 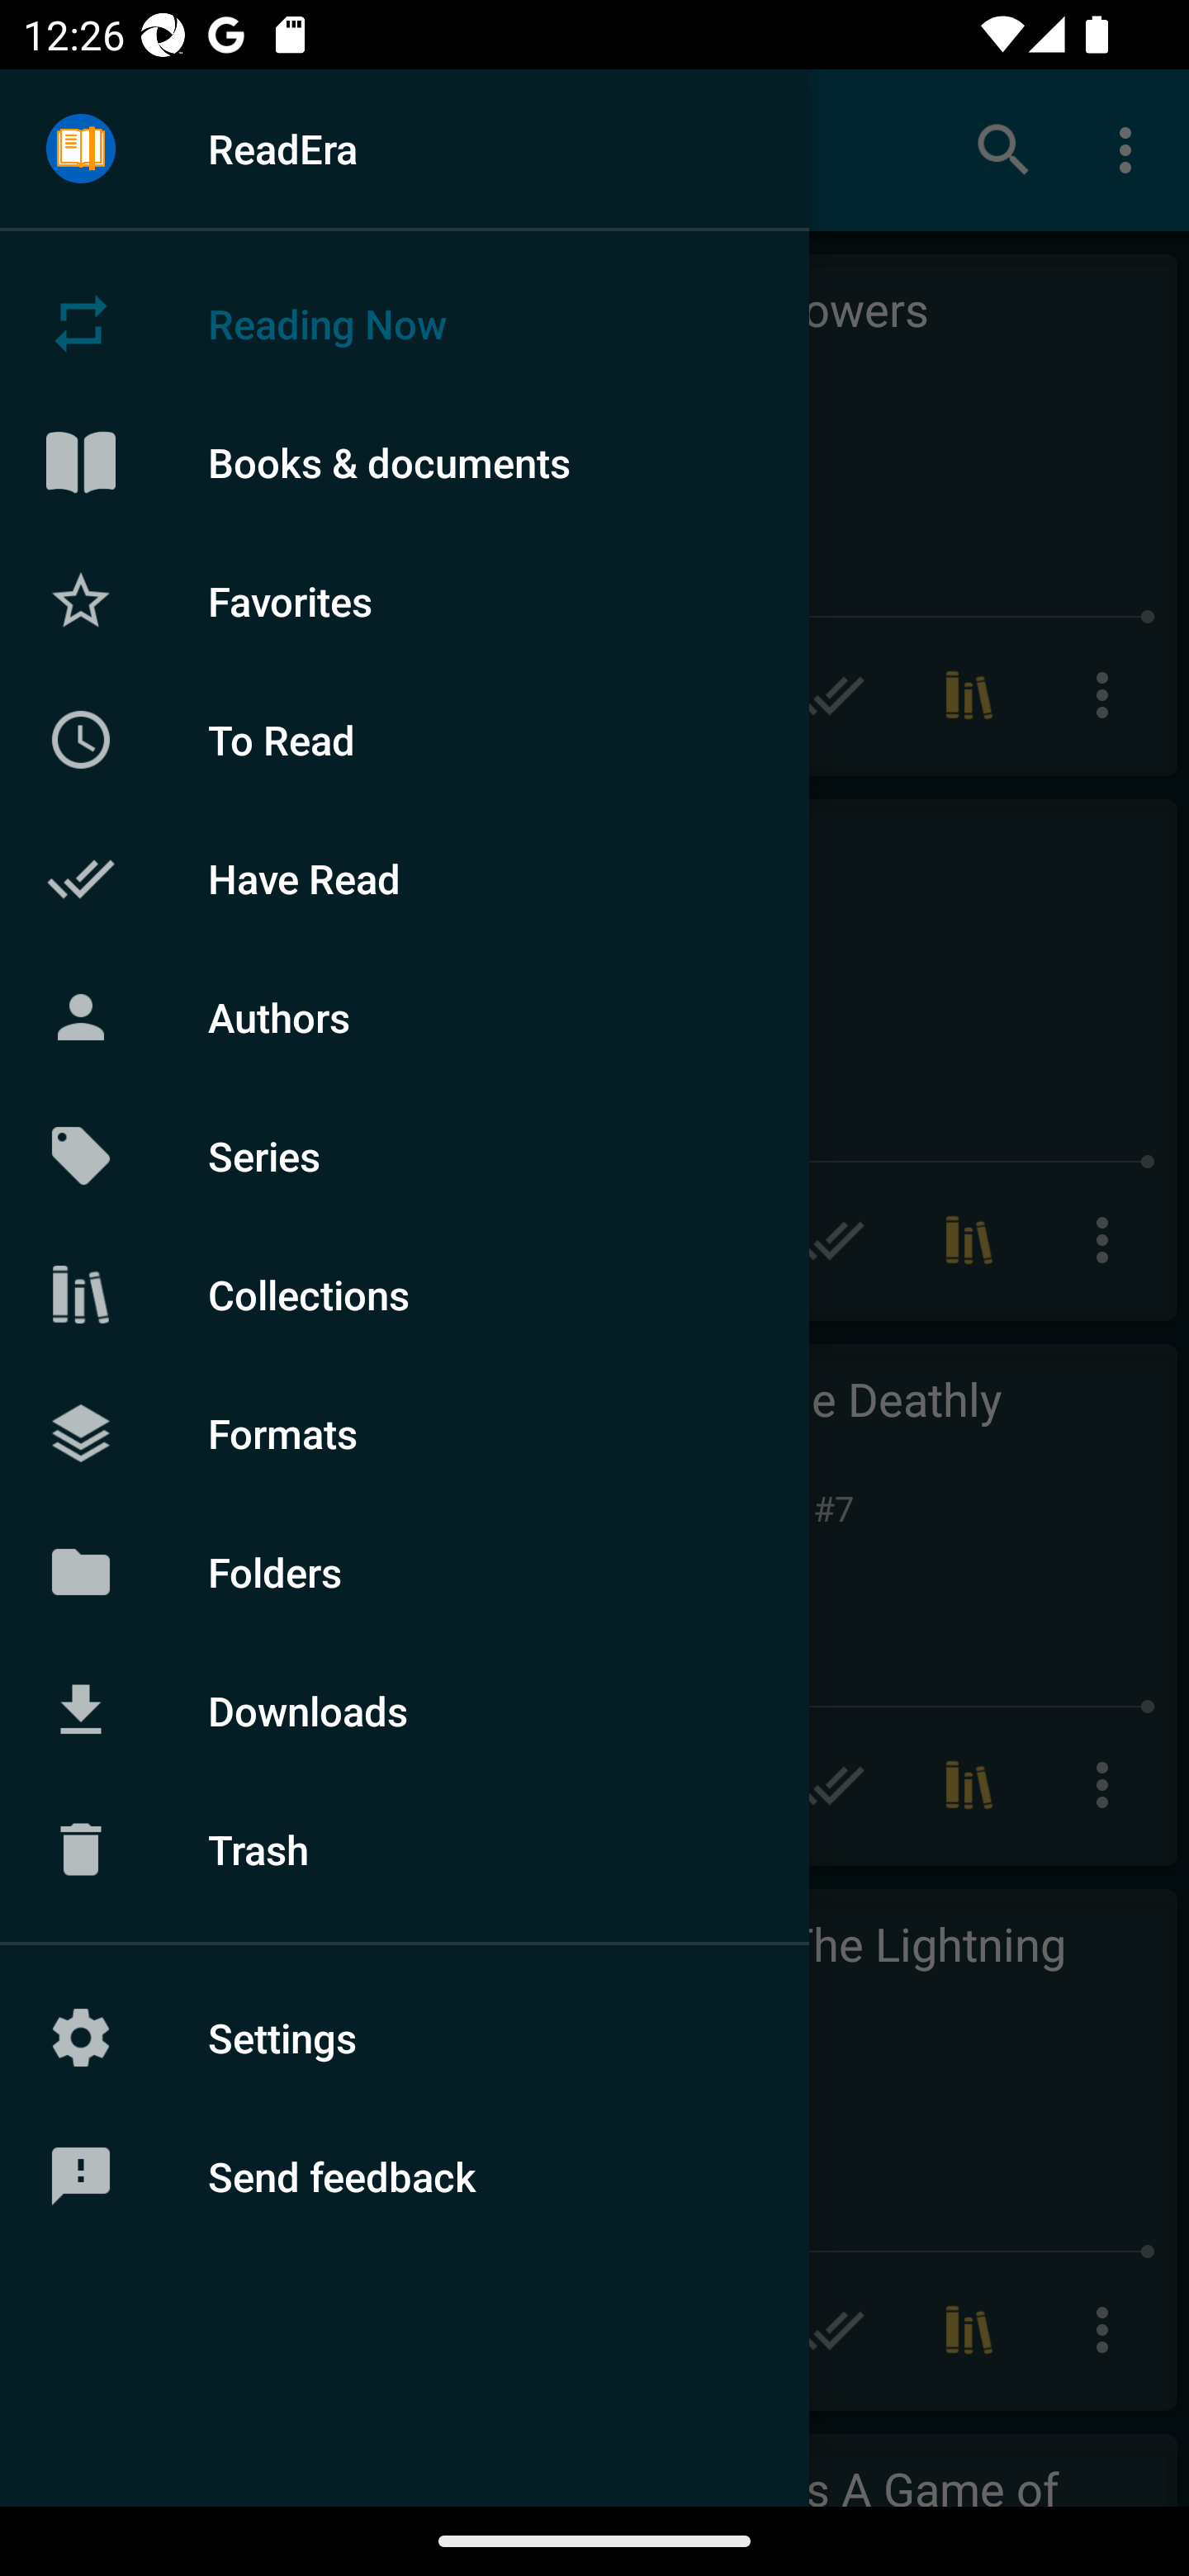 What do you see at coordinates (405, 462) in the screenshot?
I see `Books & documents` at bounding box center [405, 462].